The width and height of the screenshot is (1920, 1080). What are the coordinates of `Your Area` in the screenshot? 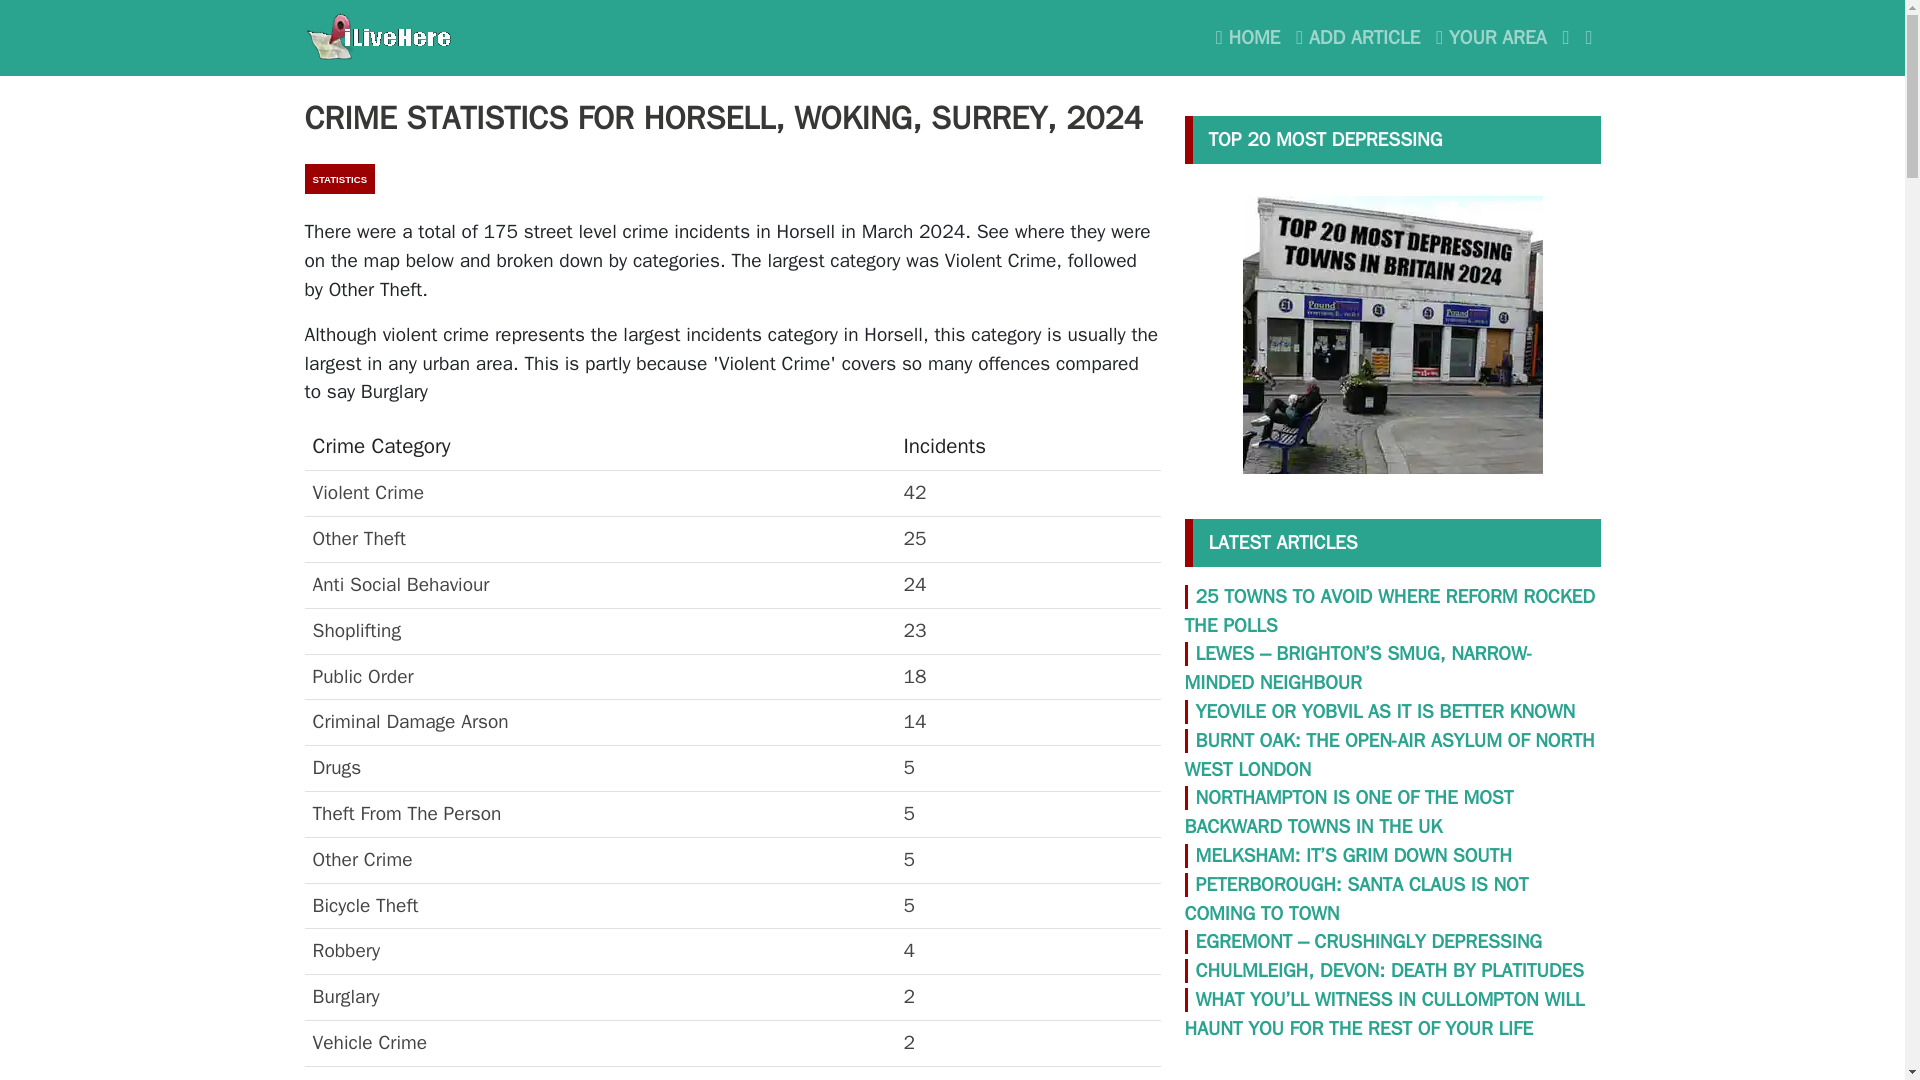 It's located at (1490, 38).